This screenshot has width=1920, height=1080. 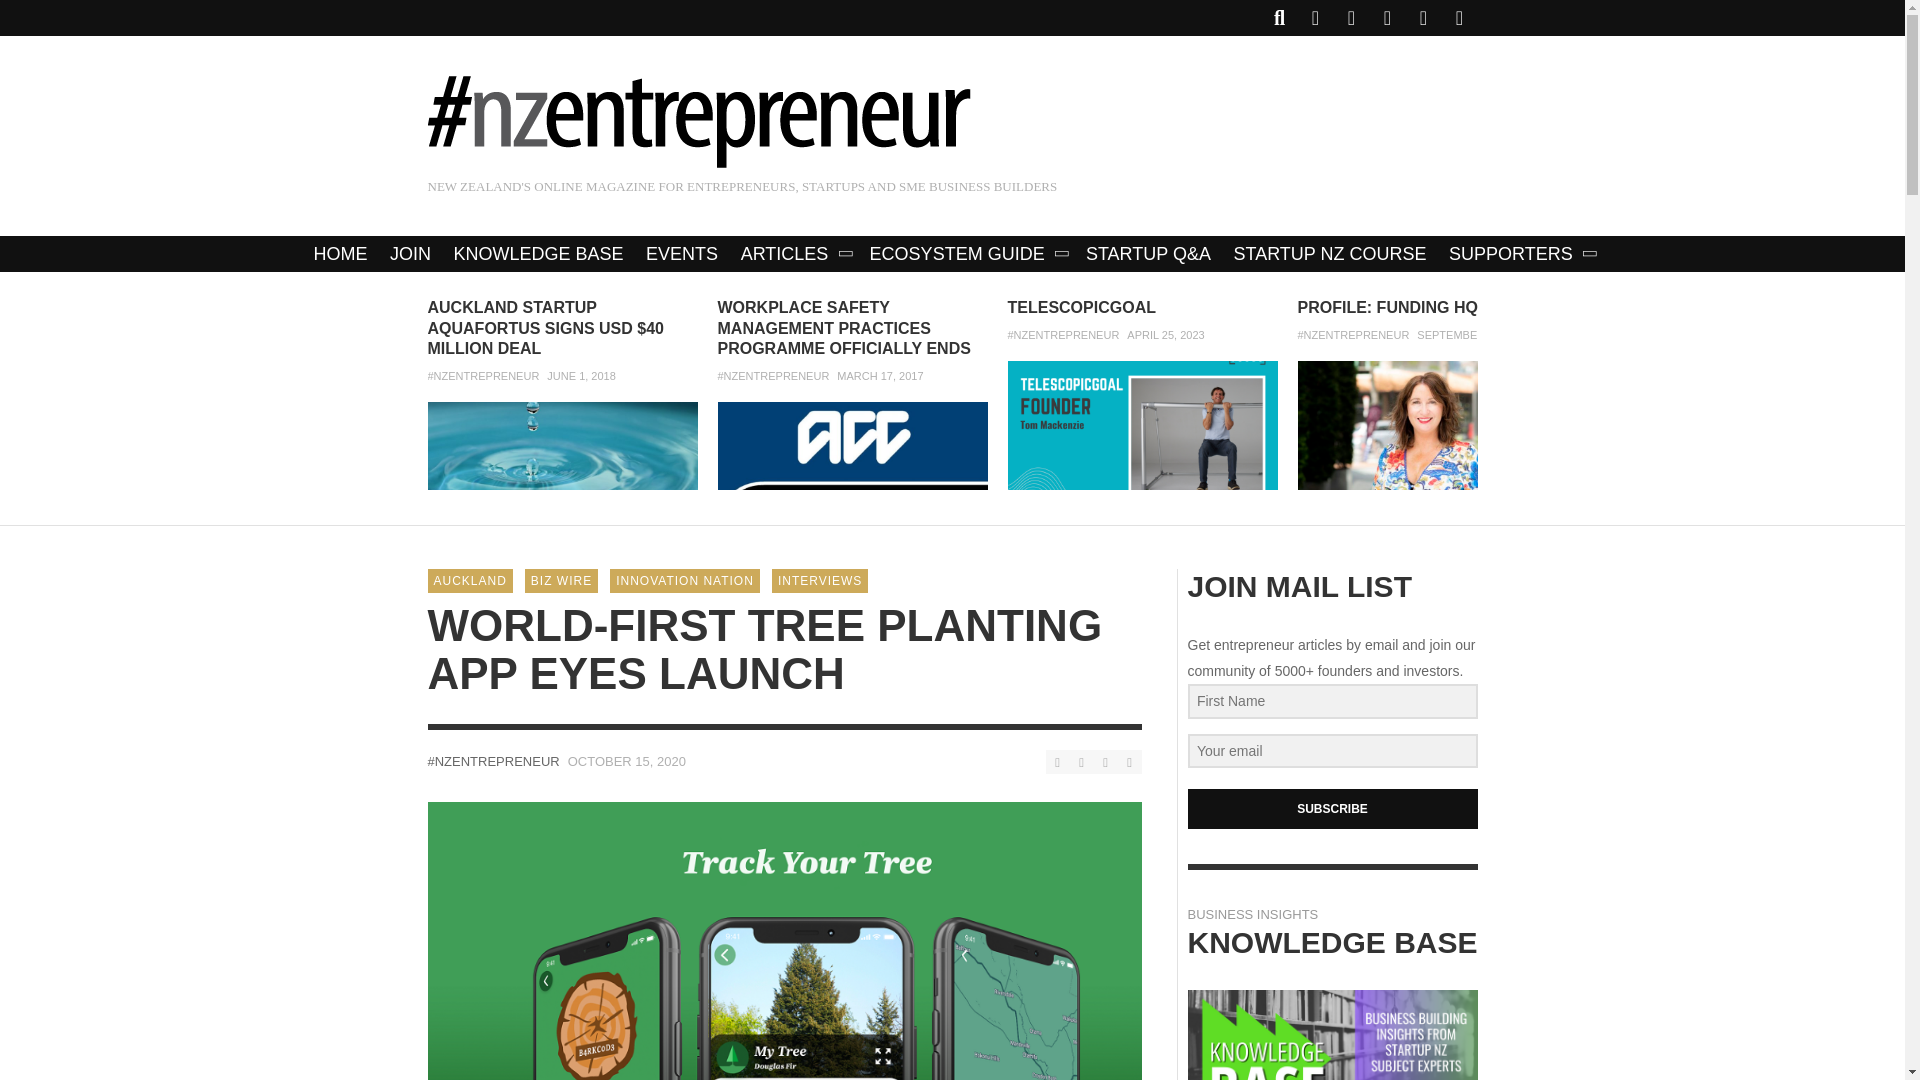 I want to click on JOIN, so click(x=410, y=254).